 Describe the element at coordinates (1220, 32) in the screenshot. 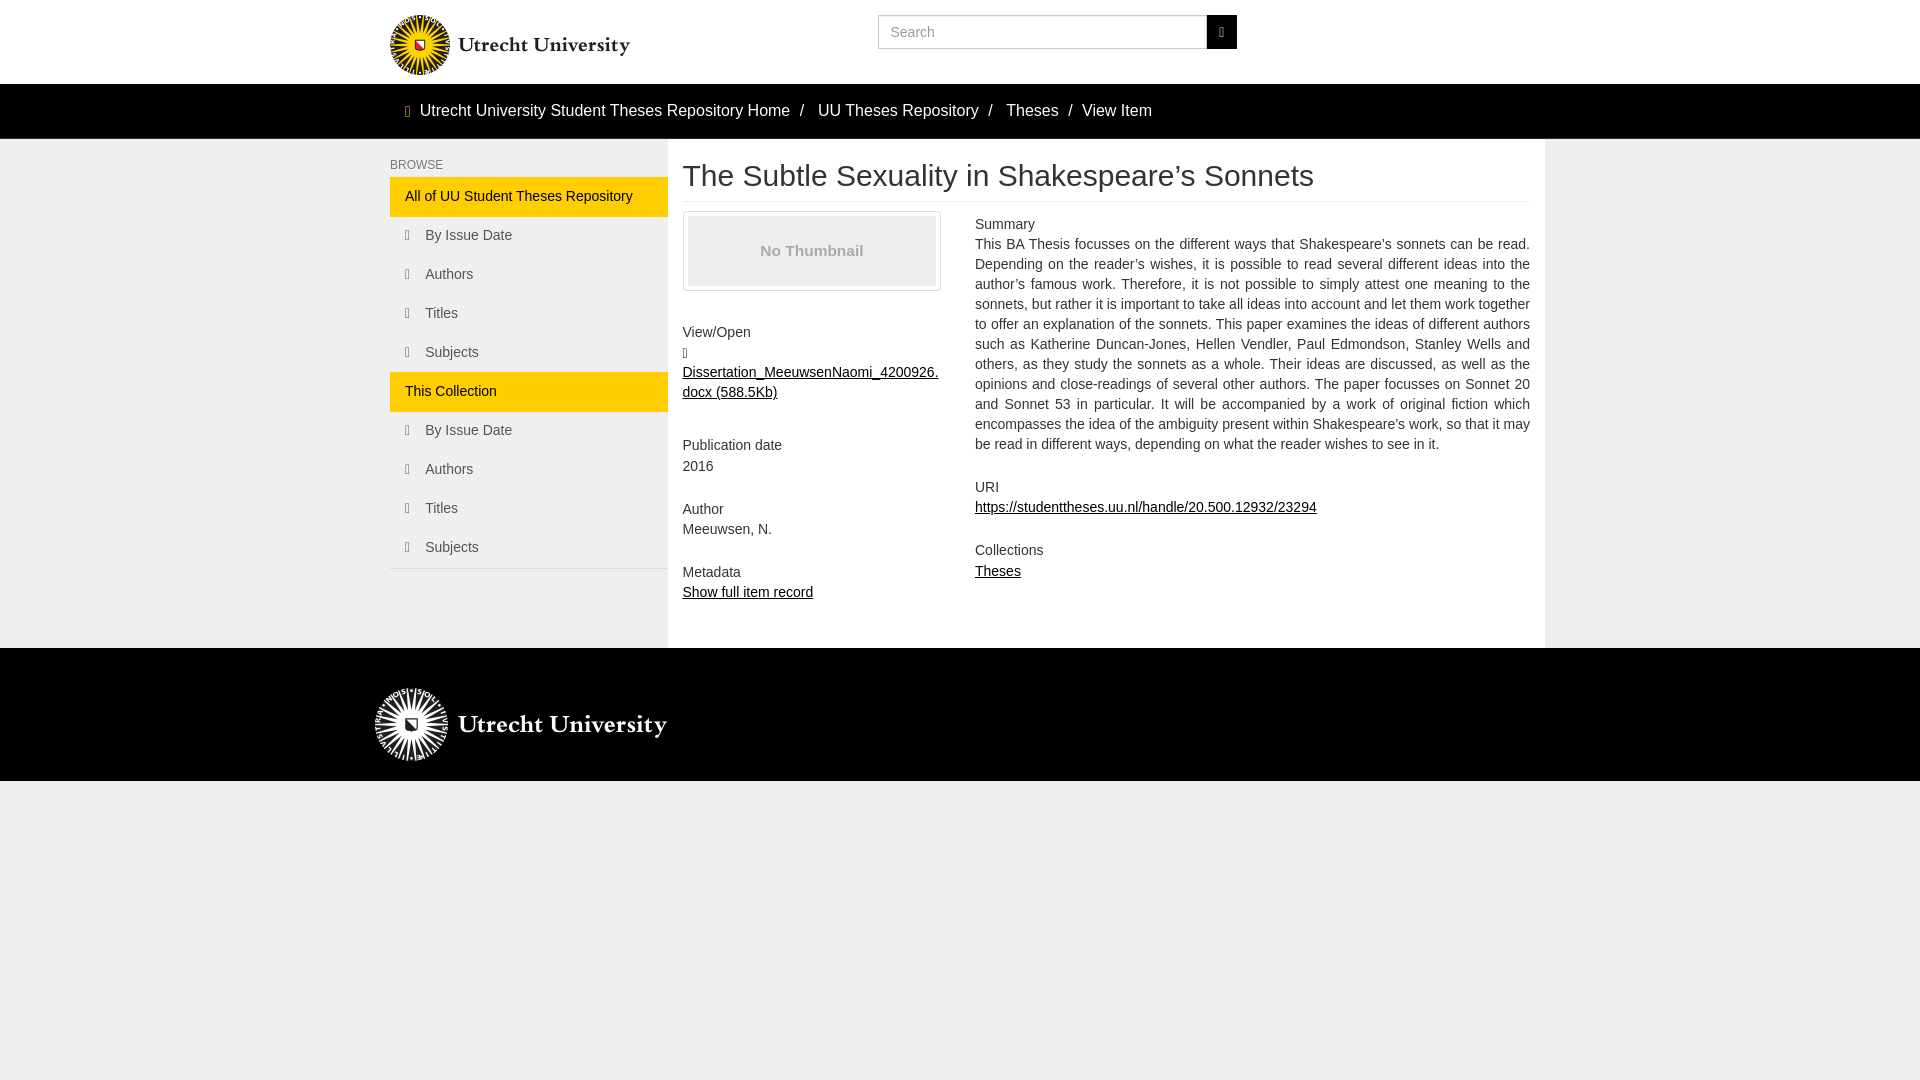

I see `Go` at that location.